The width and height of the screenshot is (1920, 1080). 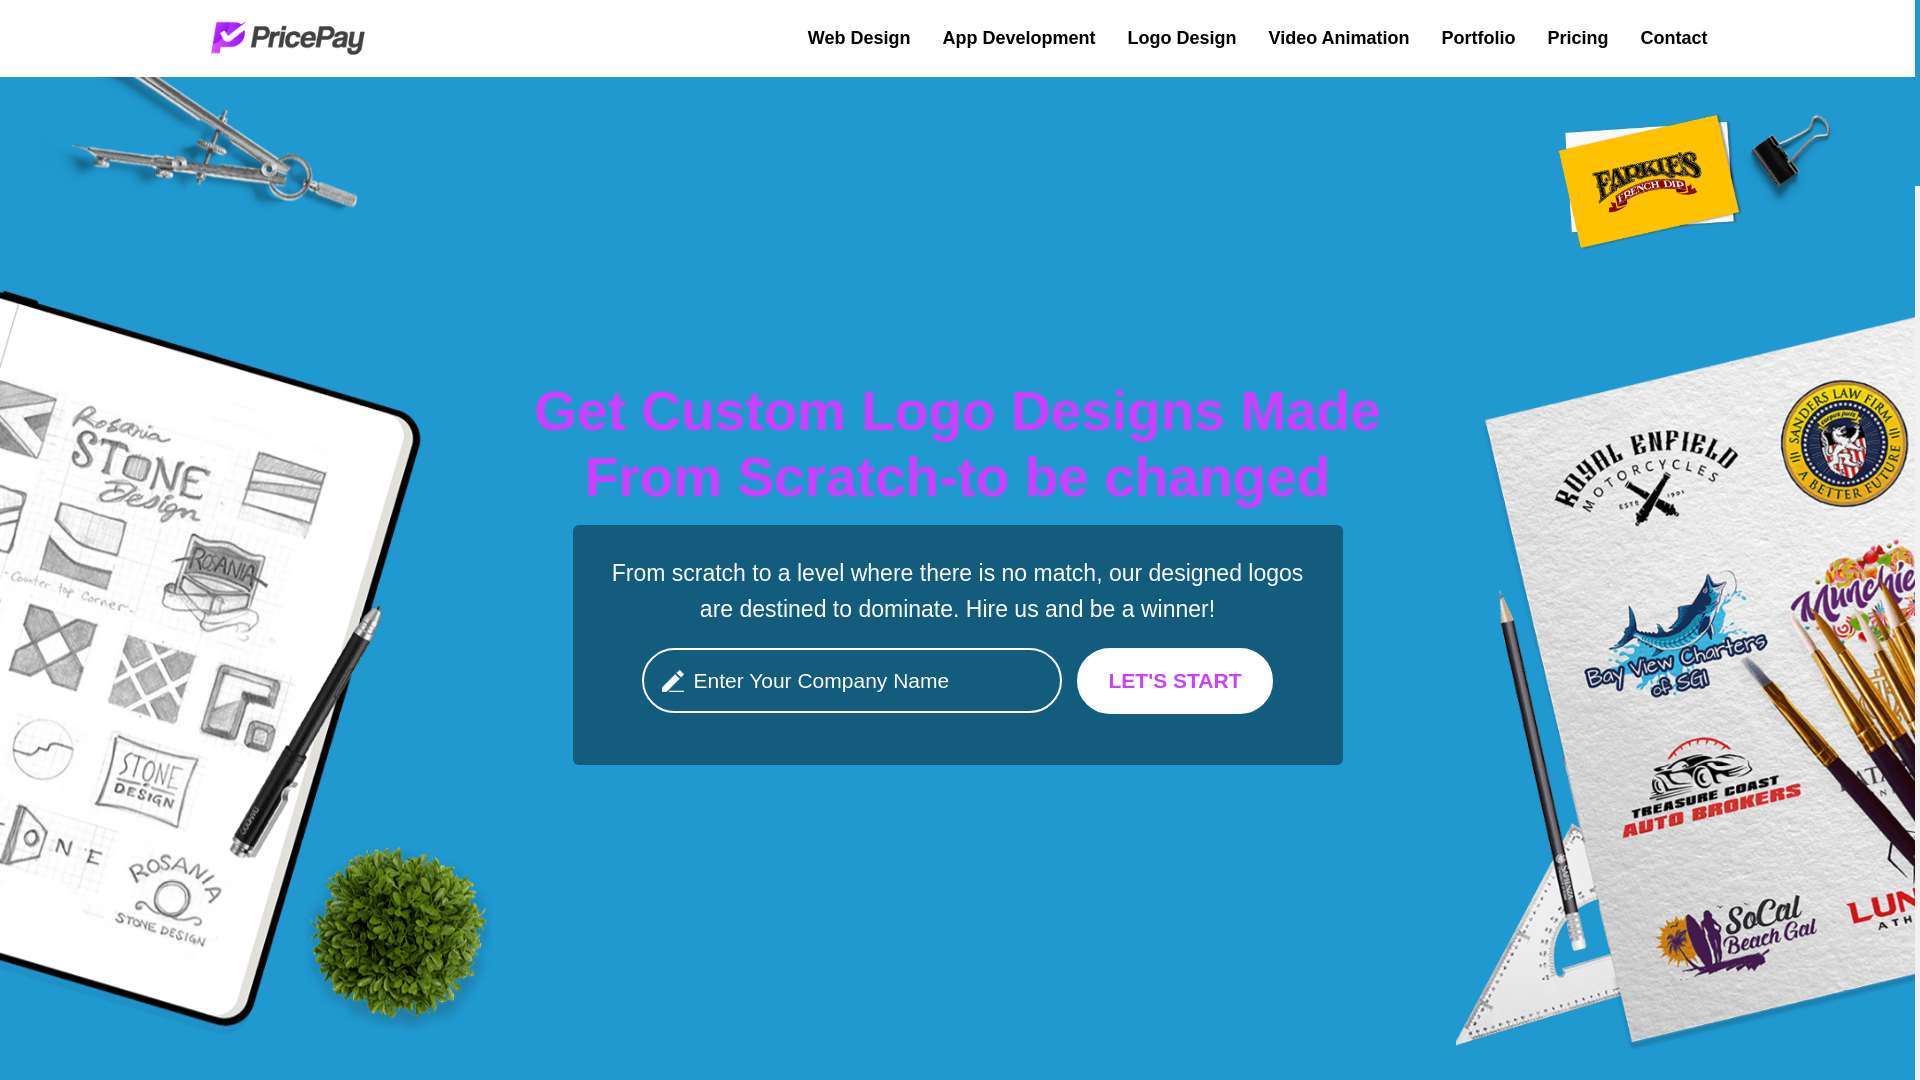 What do you see at coordinates (1478, 38) in the screenshot?
I see `Portfolio` at bounding box center [1478, 38].